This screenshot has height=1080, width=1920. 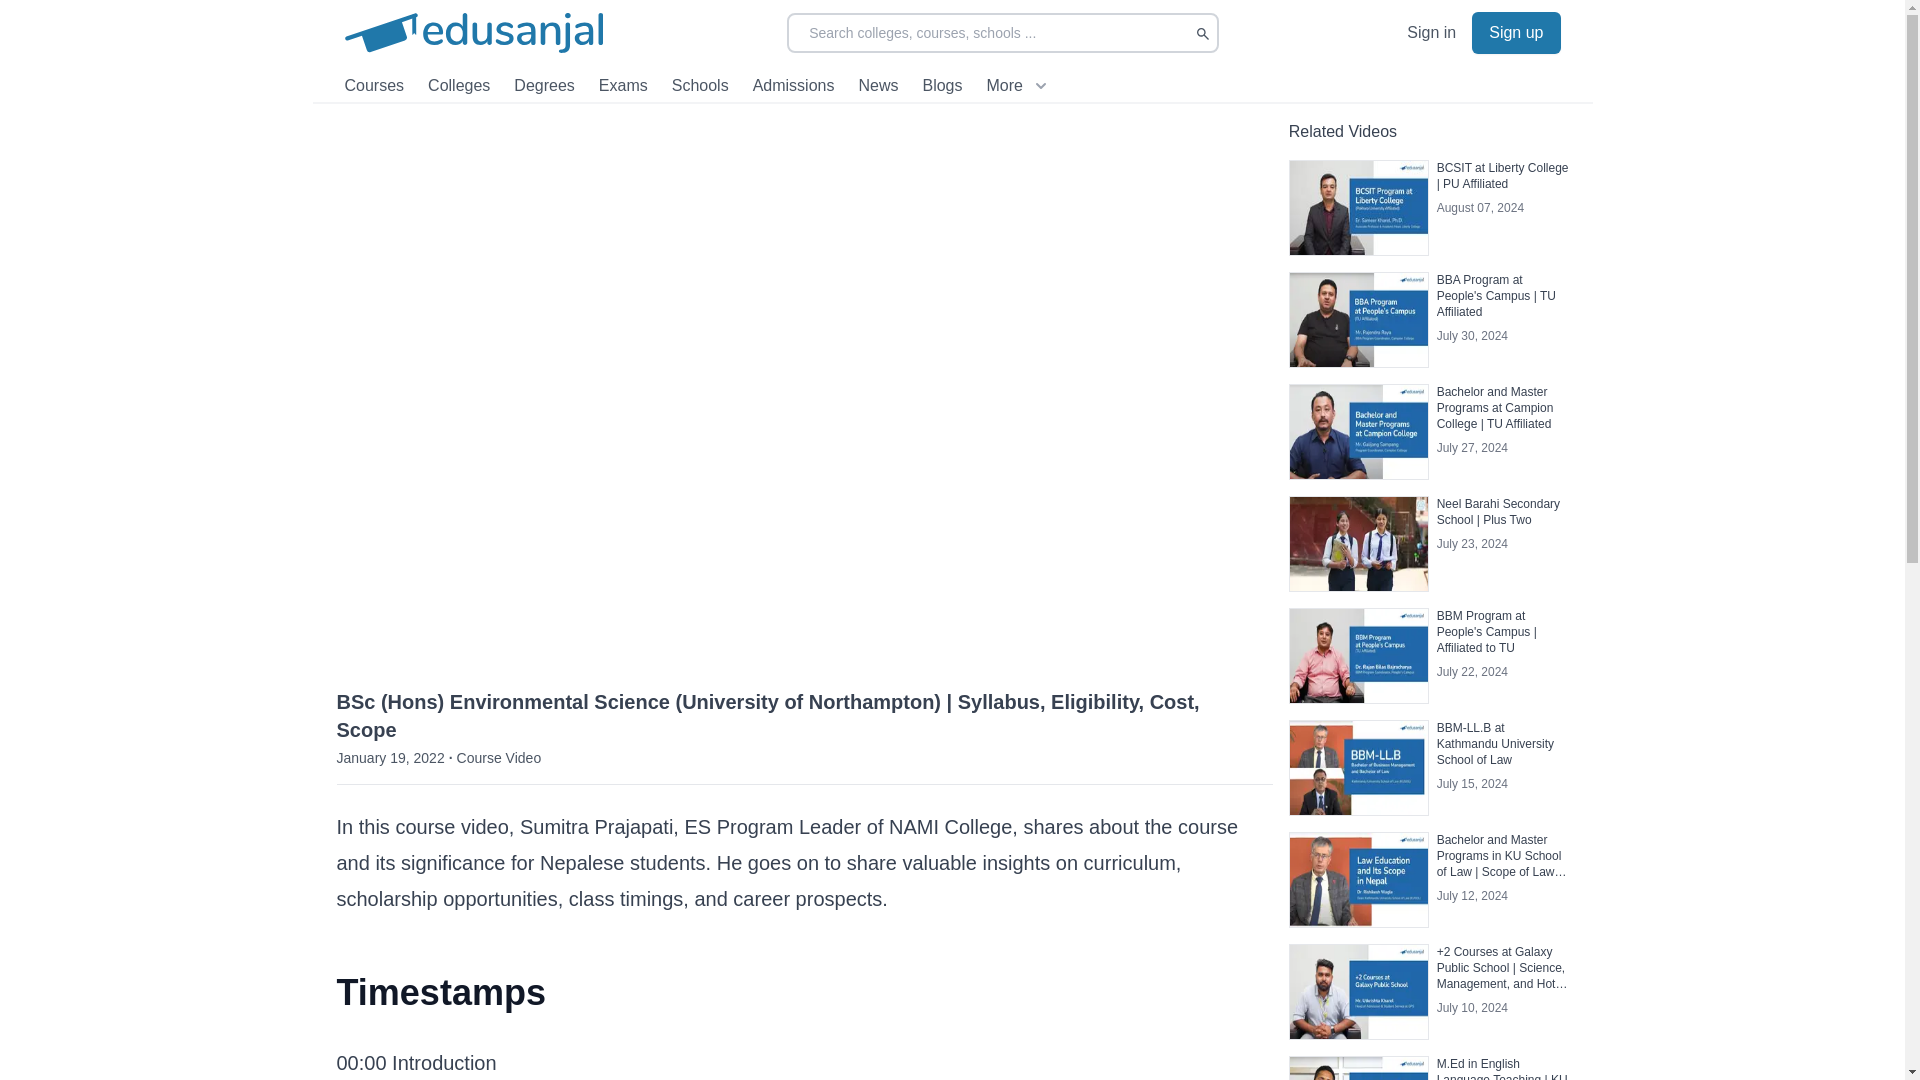 What do you see at coordinates (700, 86) in the screenshot?
I see `Schools` at bounding box center [700, 86].